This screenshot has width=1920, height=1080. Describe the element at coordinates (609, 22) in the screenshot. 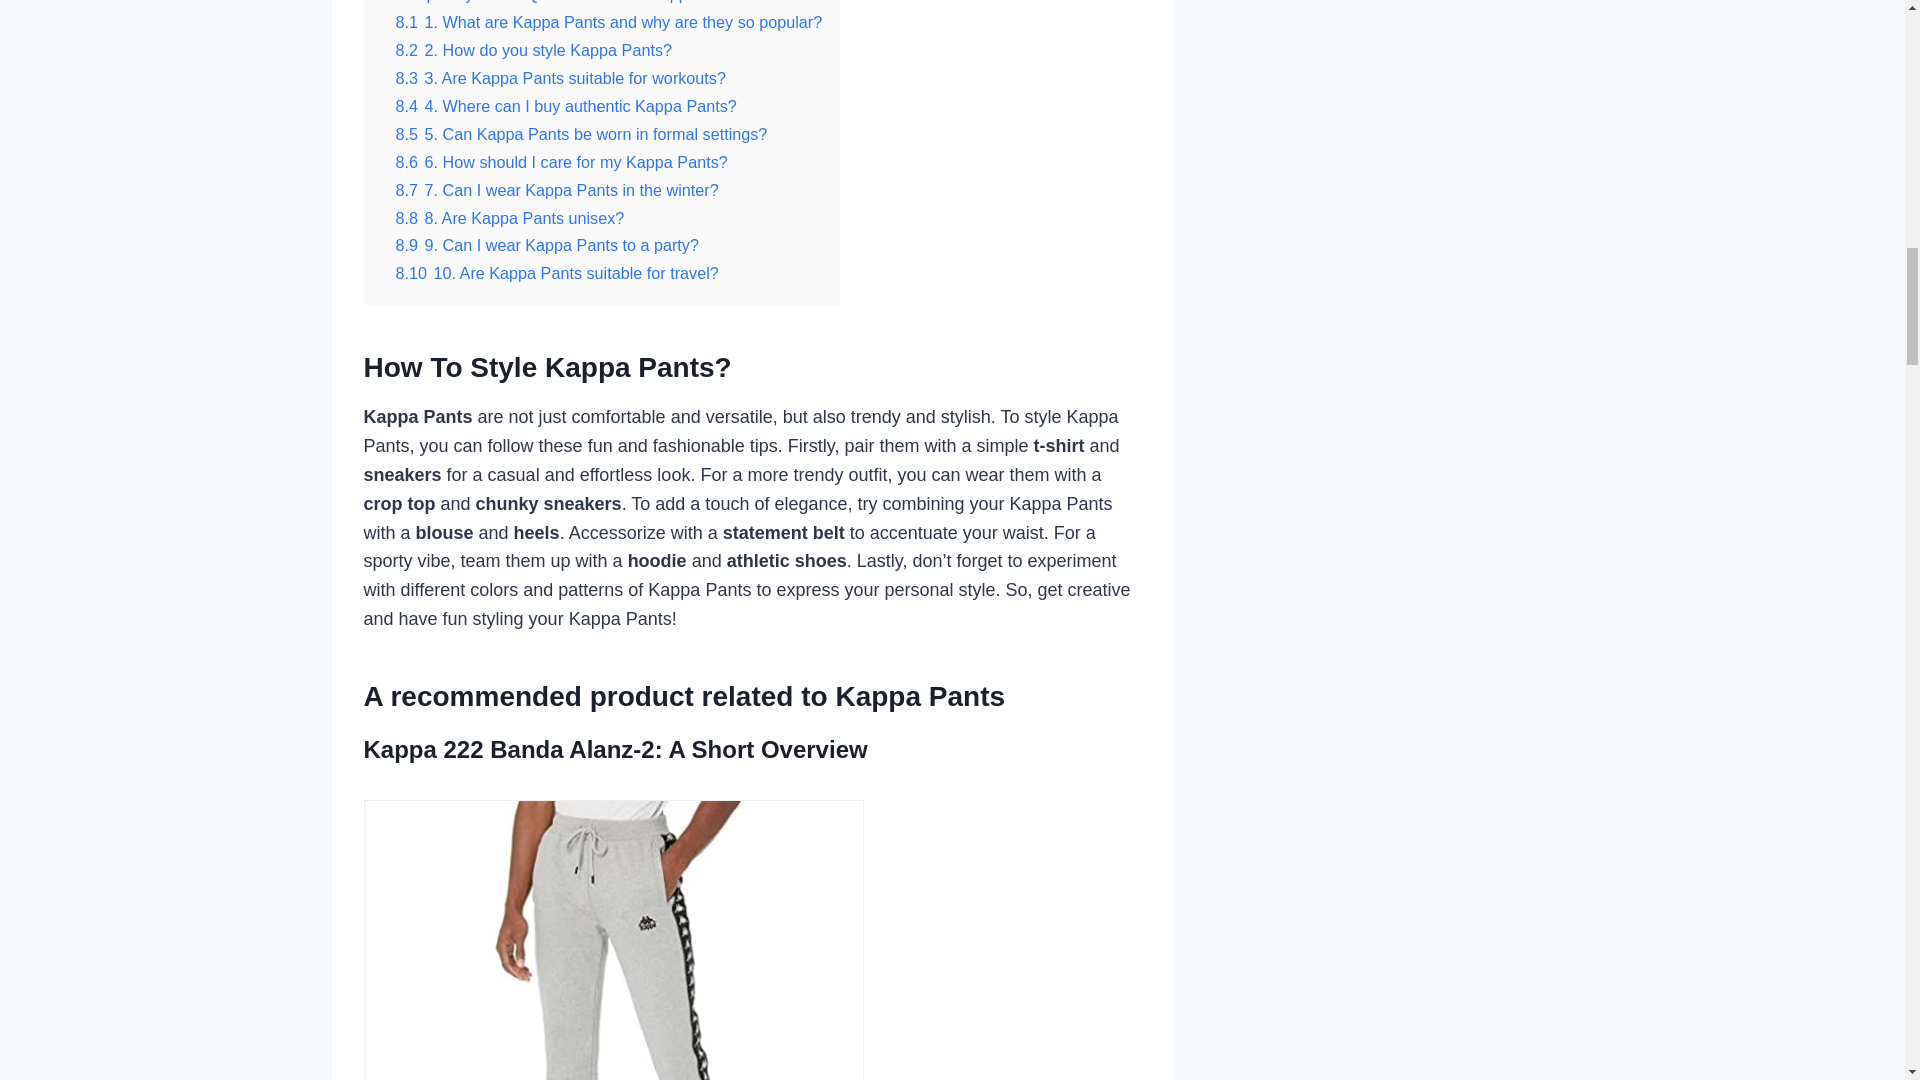

I see `8.1 1. What are Kappa Pants and why are they so popular?` at that location.